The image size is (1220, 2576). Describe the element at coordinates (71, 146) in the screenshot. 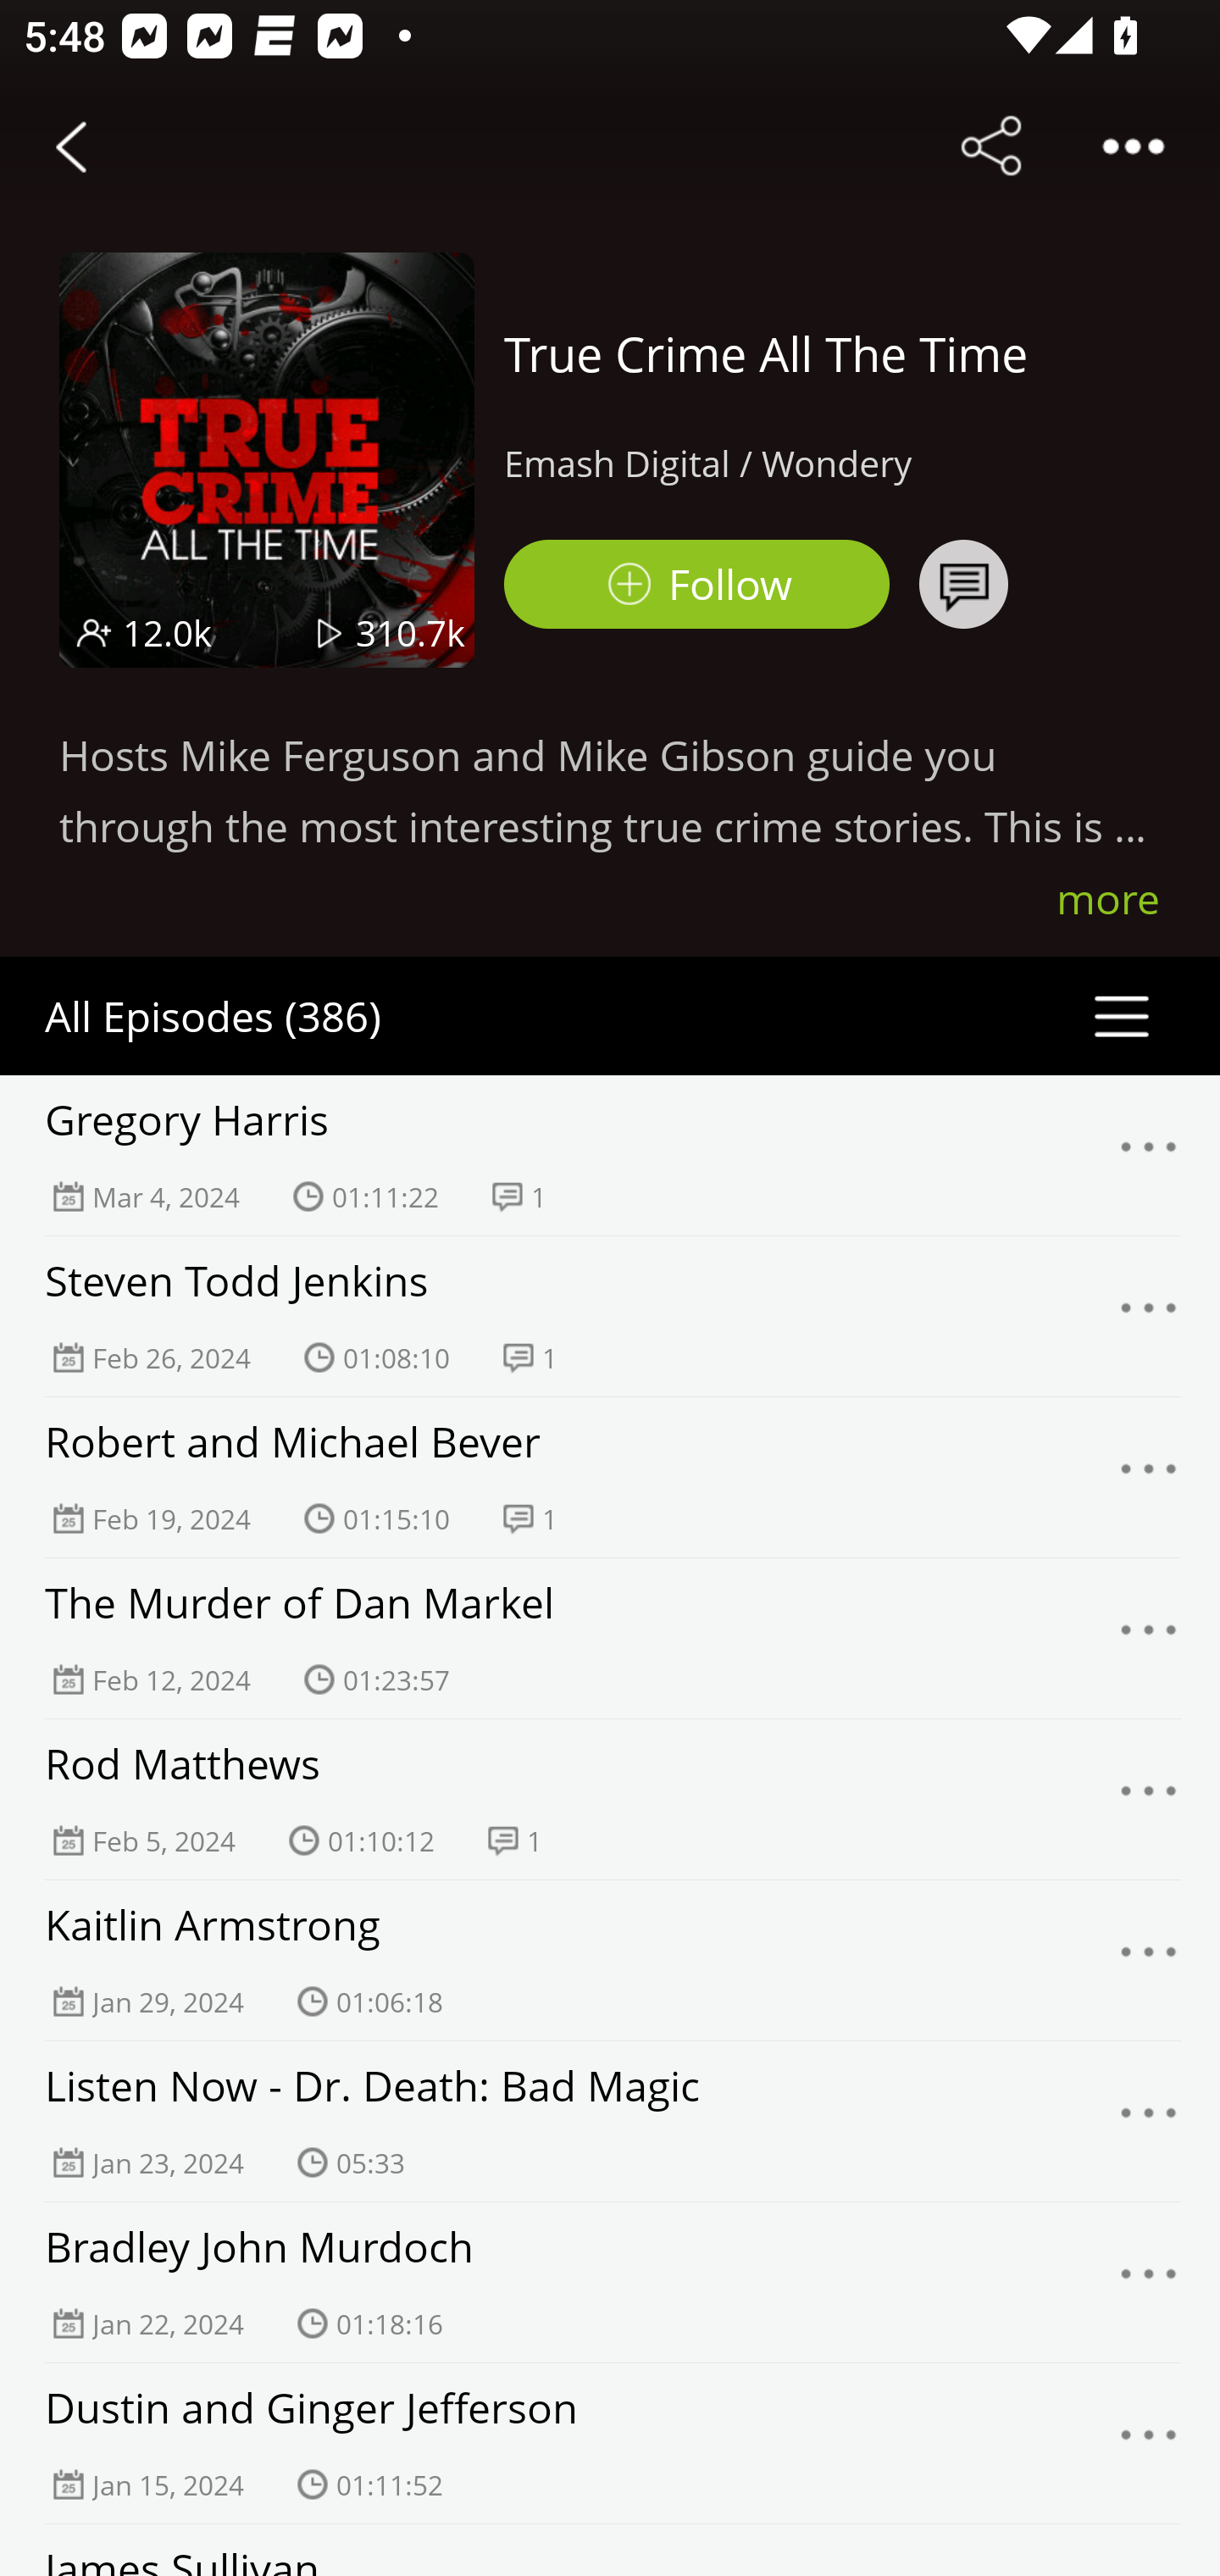

I see `Back` at that location.